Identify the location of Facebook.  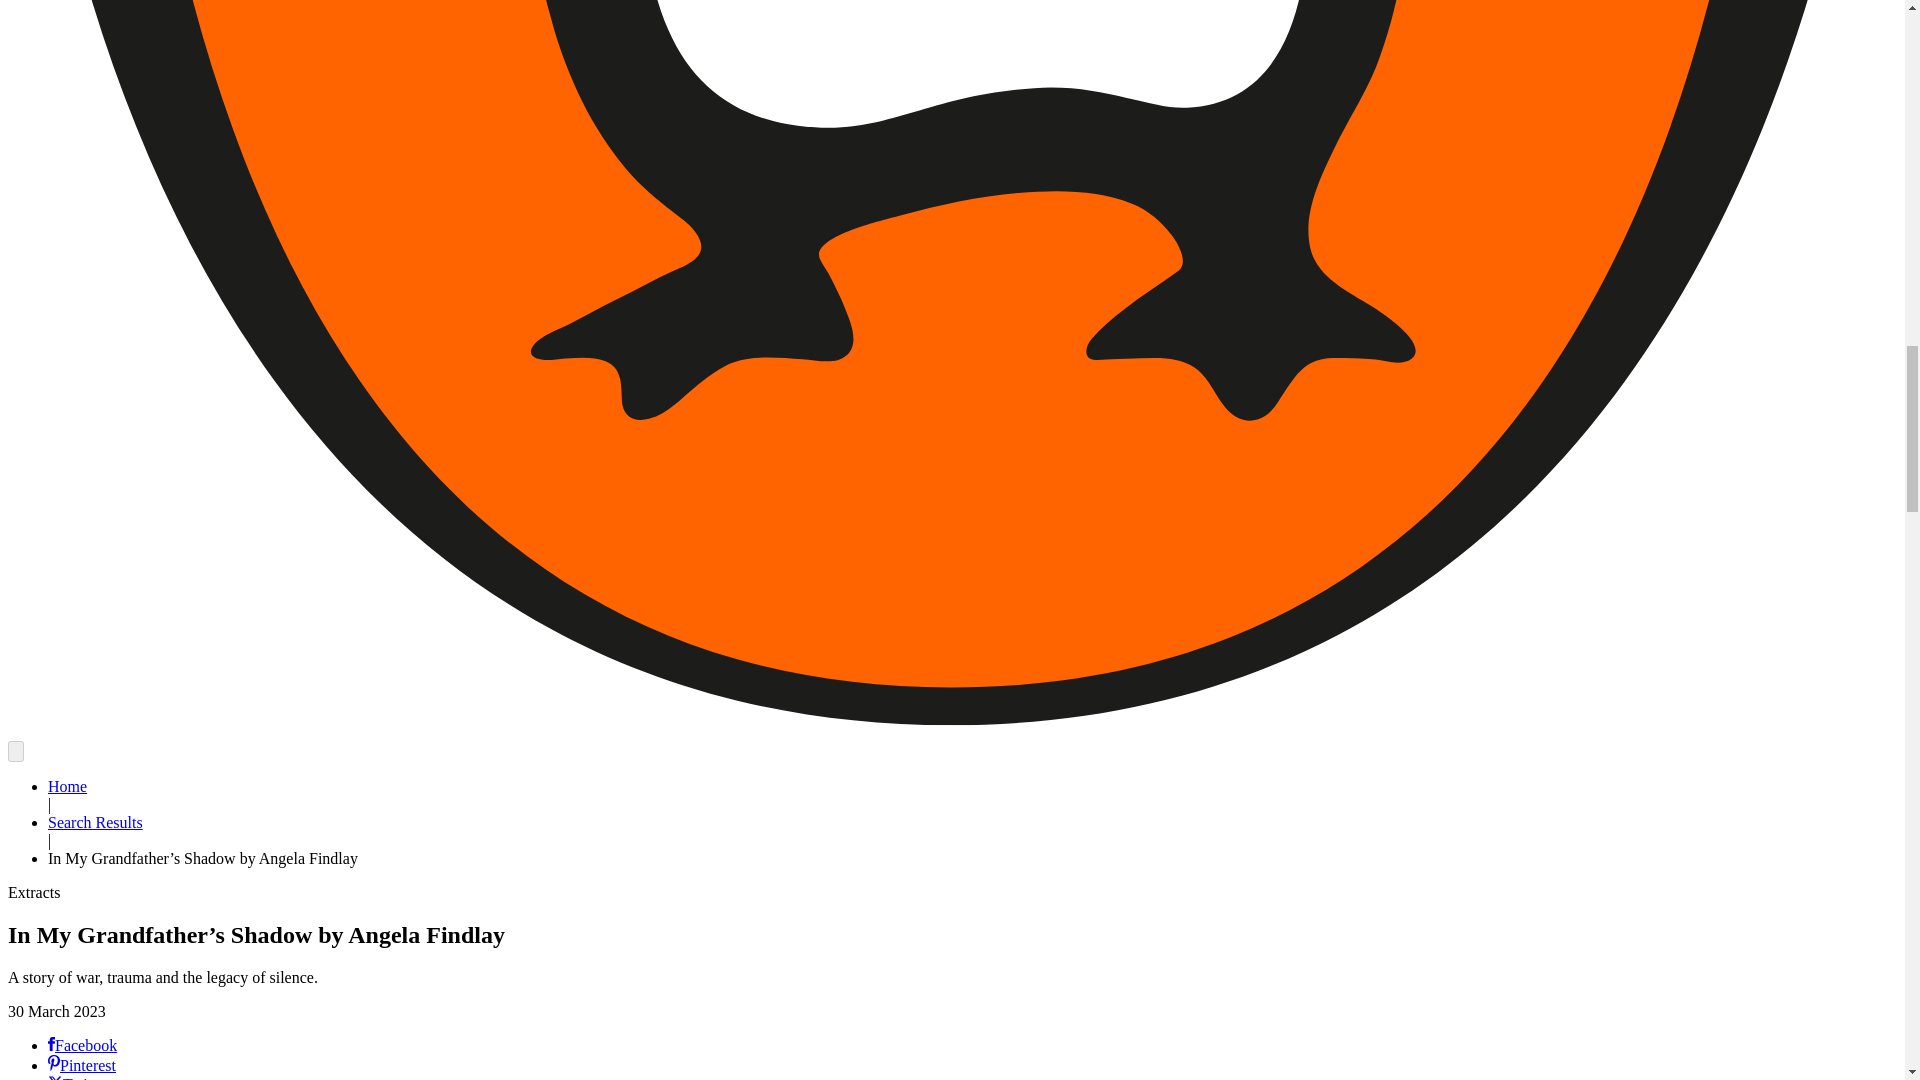
(82, 1045).